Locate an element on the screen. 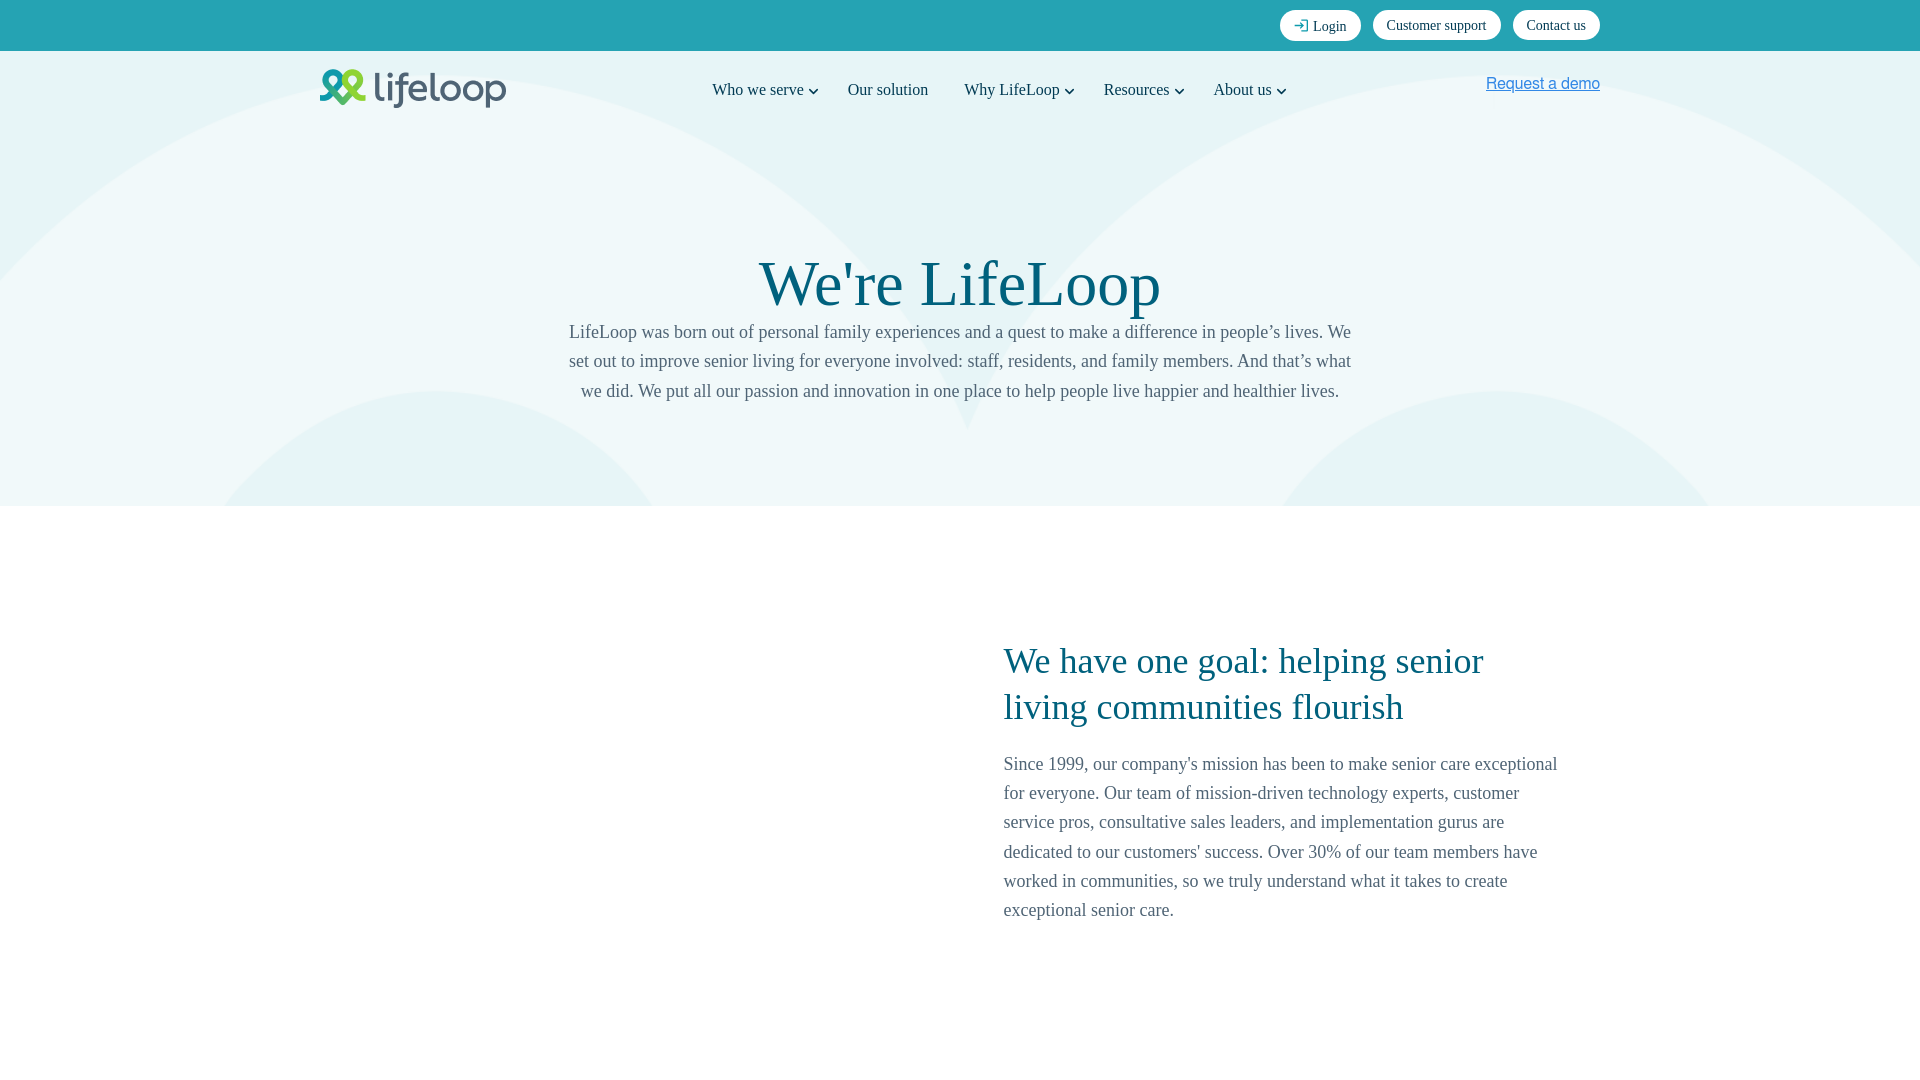 Image resolution: width=1920 pixels, height=1080 pixels. Resources is located at coordinates (1141, 97).